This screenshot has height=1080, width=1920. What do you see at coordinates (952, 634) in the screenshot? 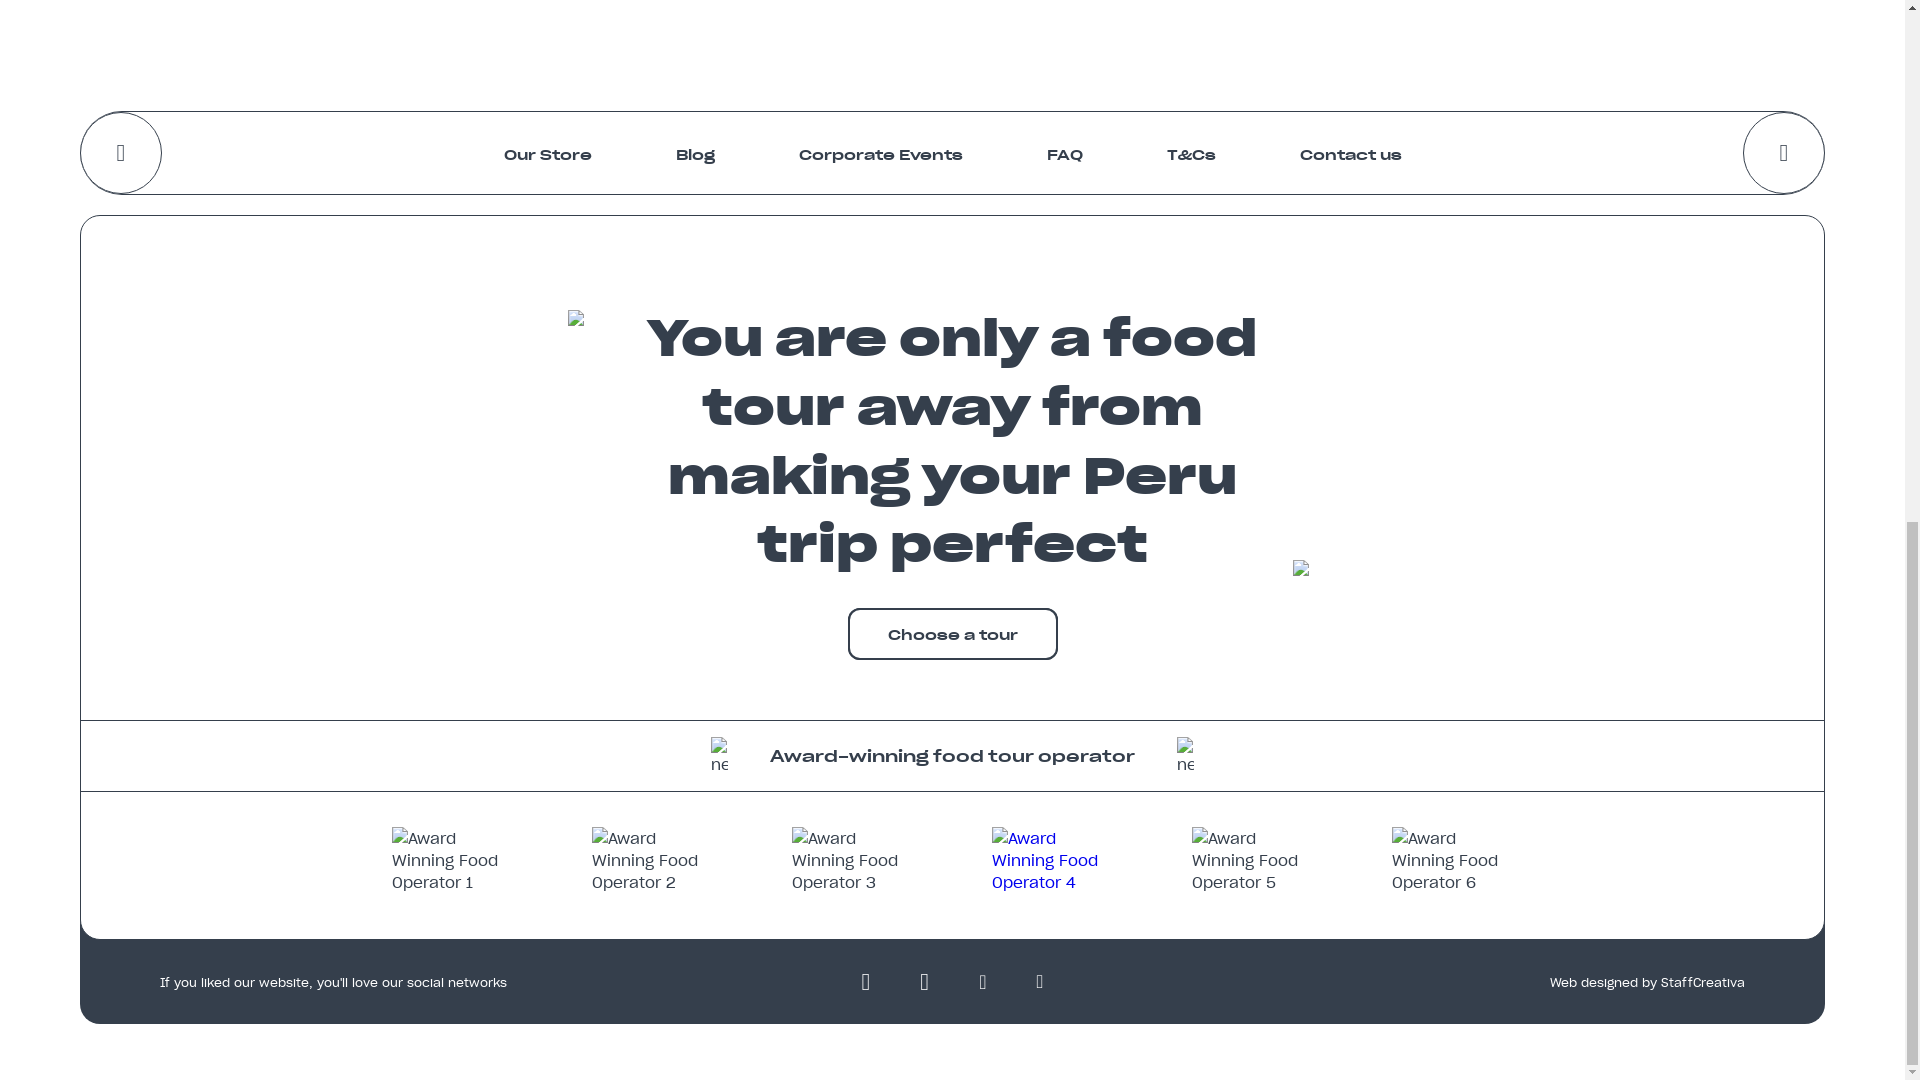
I see `Choose a tour` at bounding box center [952, 634].